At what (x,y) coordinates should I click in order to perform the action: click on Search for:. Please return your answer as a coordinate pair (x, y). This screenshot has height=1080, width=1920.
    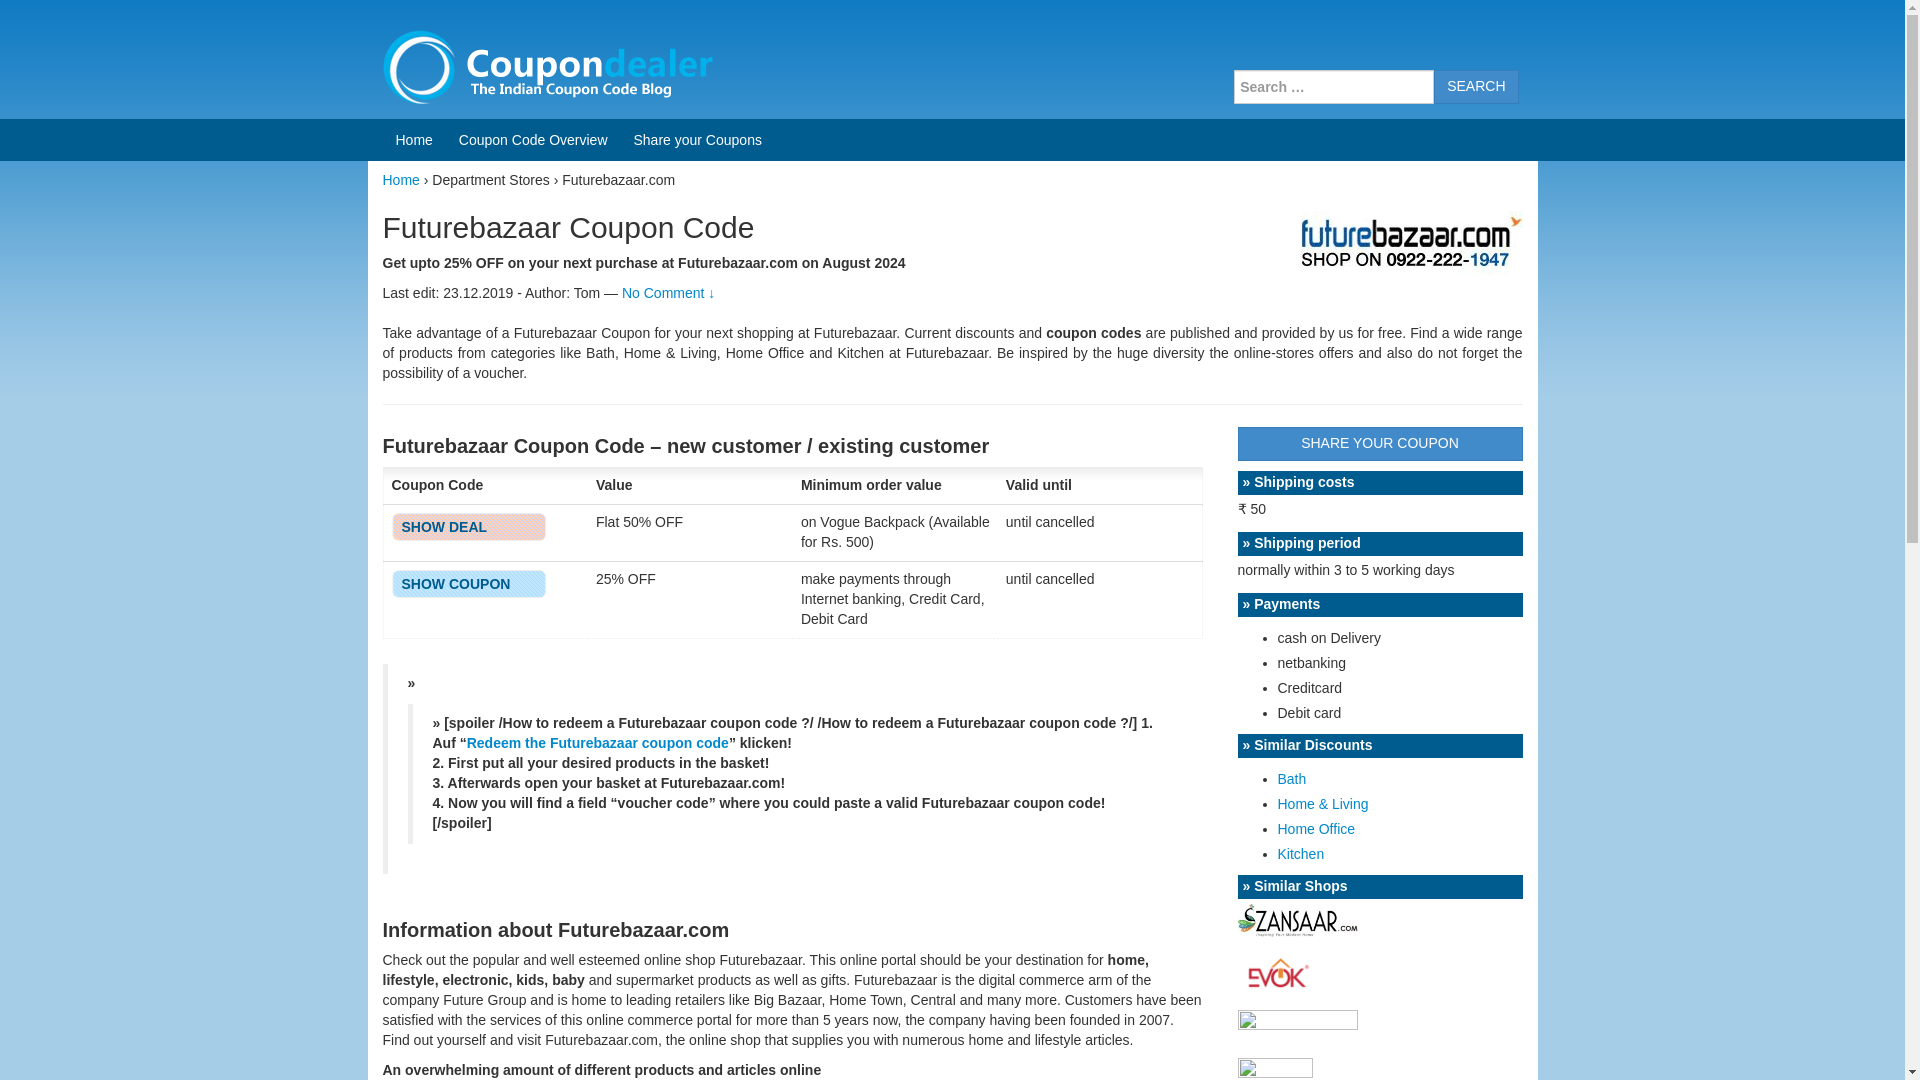
    Looking at the image, I should click on (1334, 86).